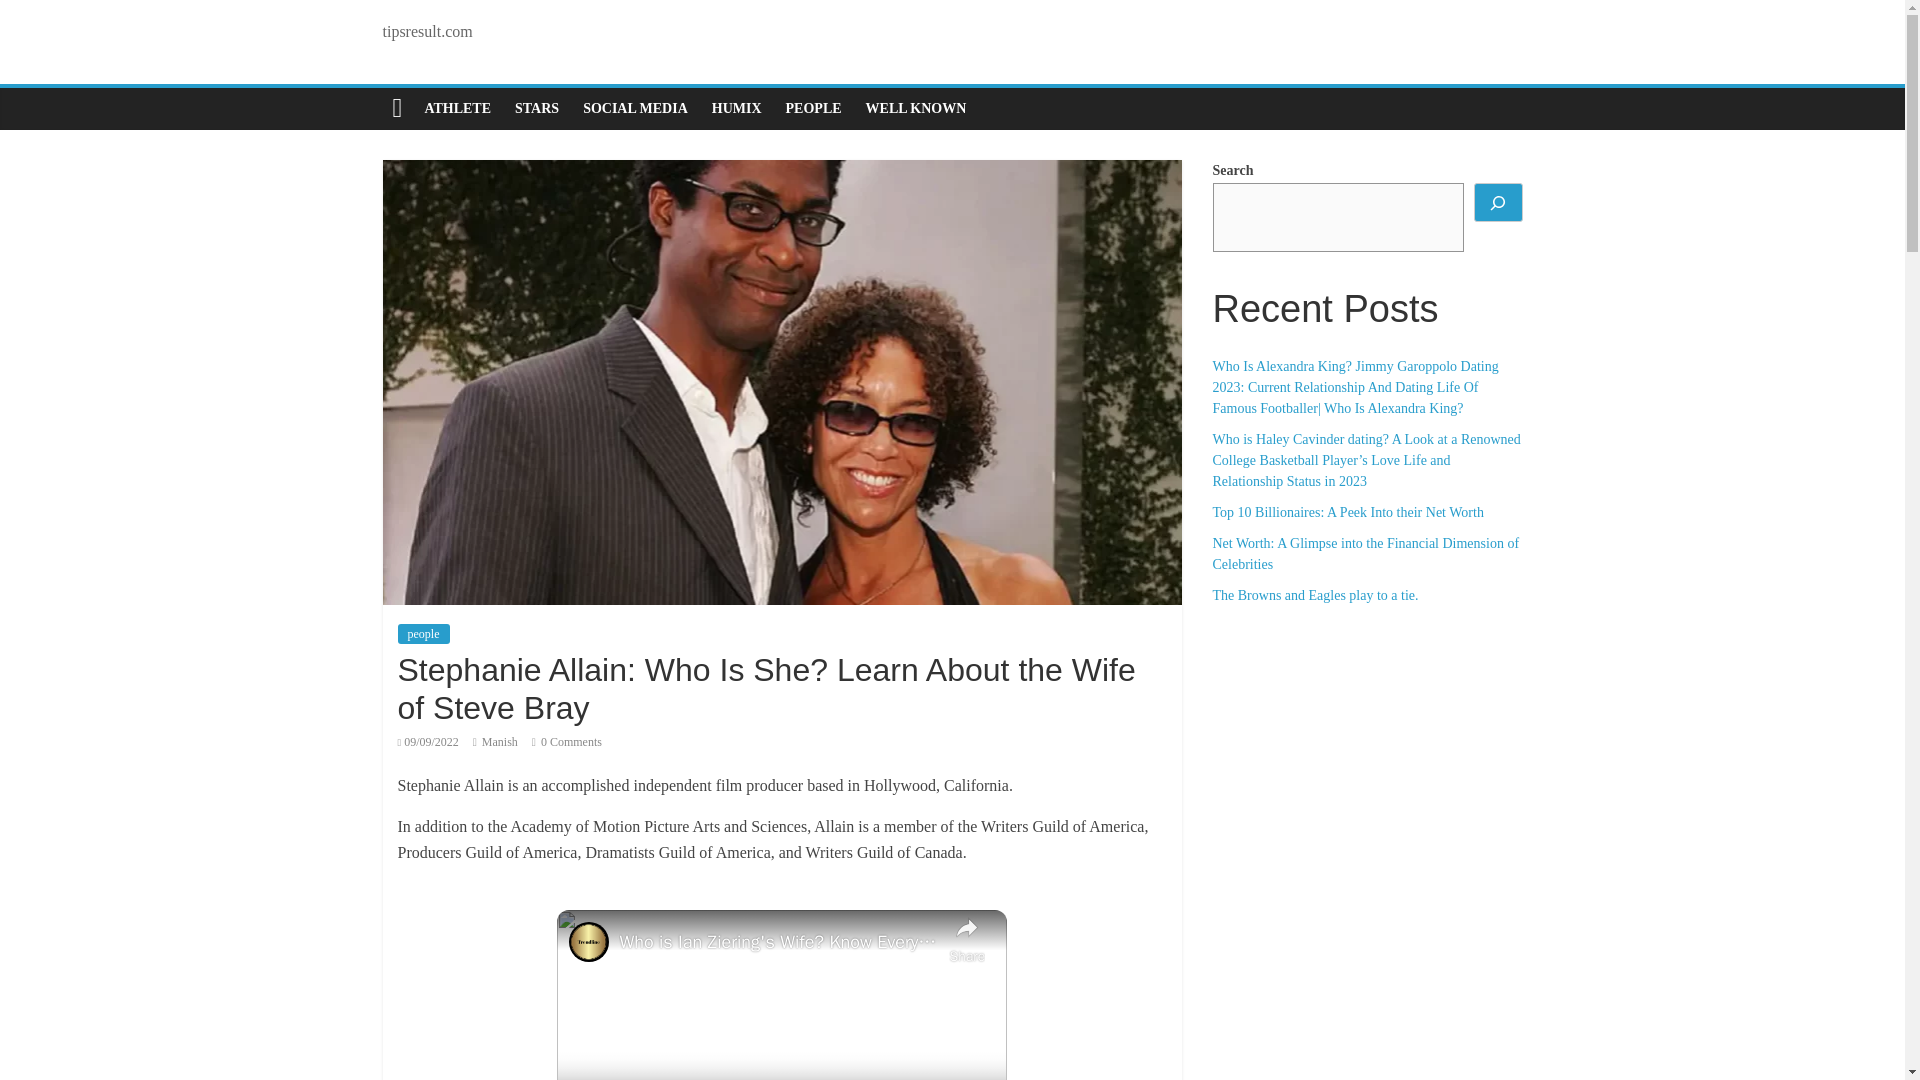 This screenshot has height=1080, width=1920. Describe the element at coordinates (566, 742) in the screenshot. I see `0 Comments` at that location.